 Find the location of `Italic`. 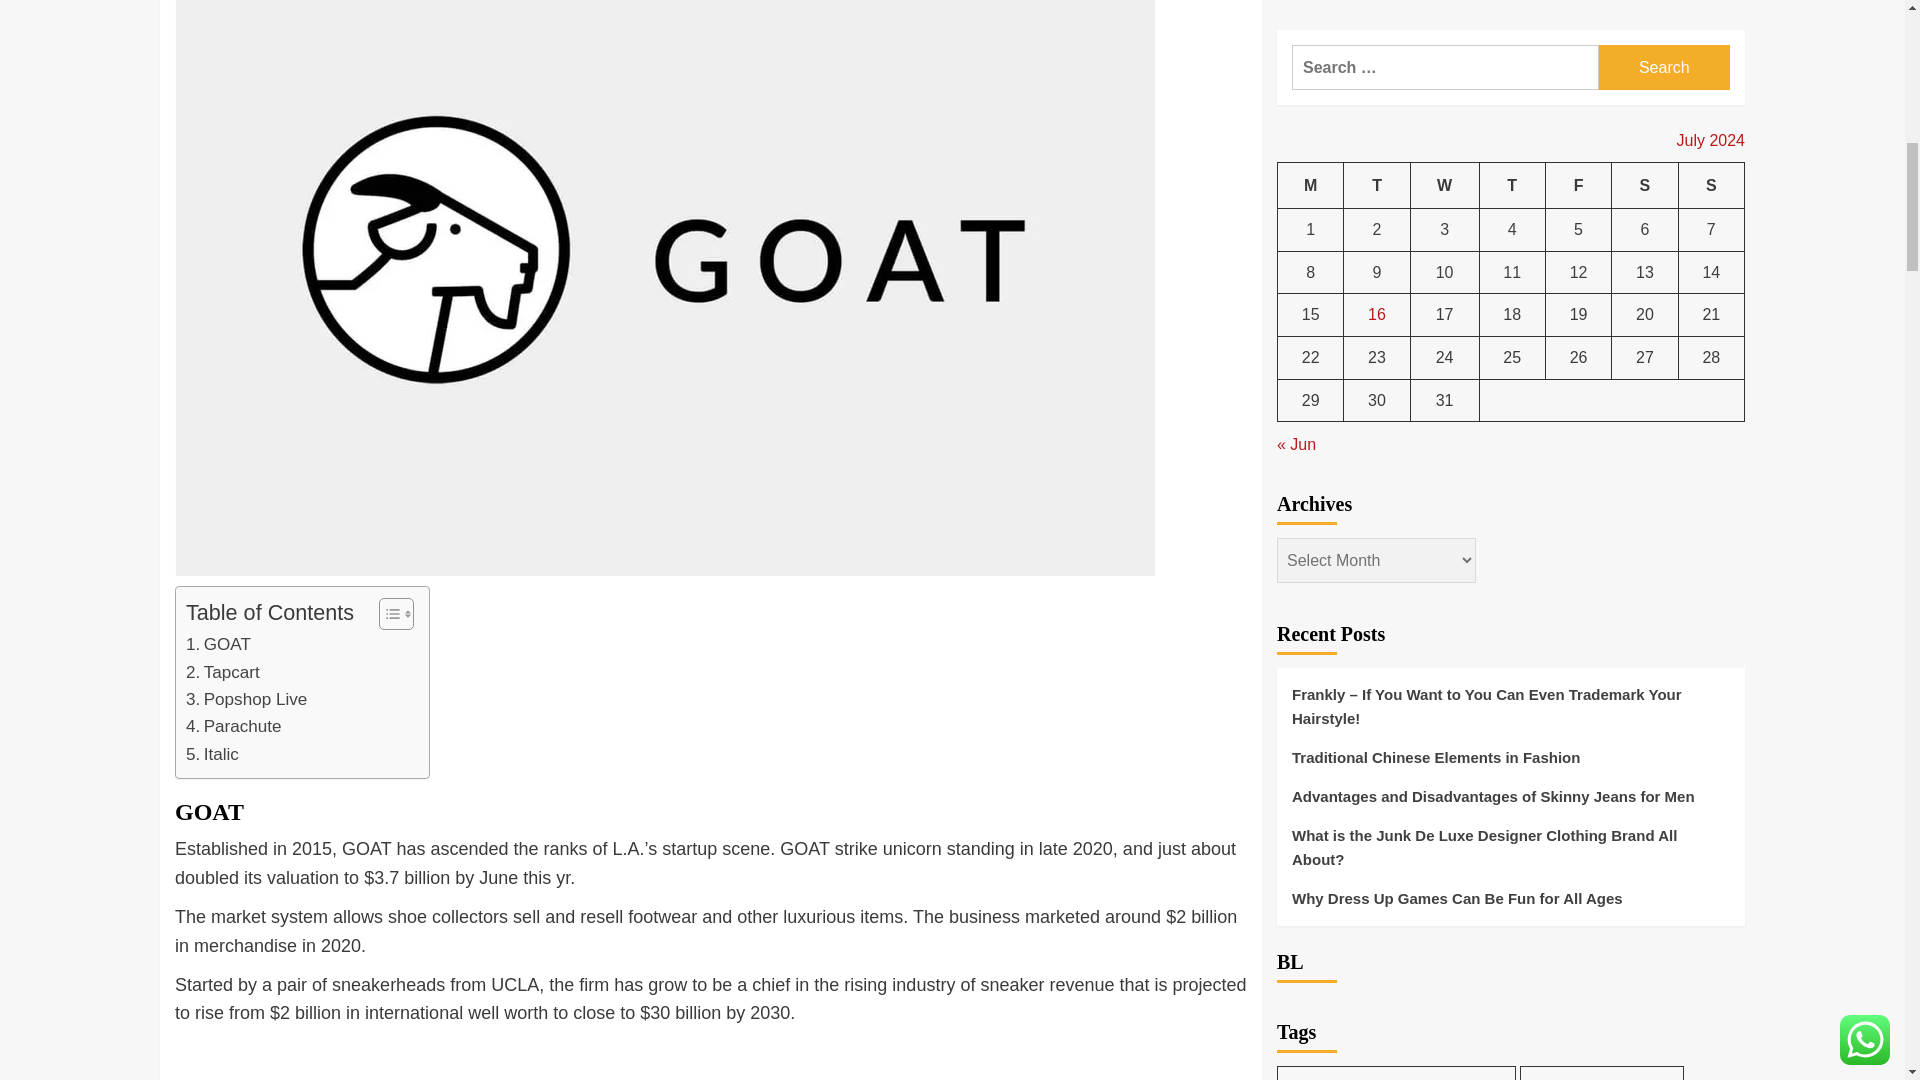

Italic is located at coordinates (246, 698).